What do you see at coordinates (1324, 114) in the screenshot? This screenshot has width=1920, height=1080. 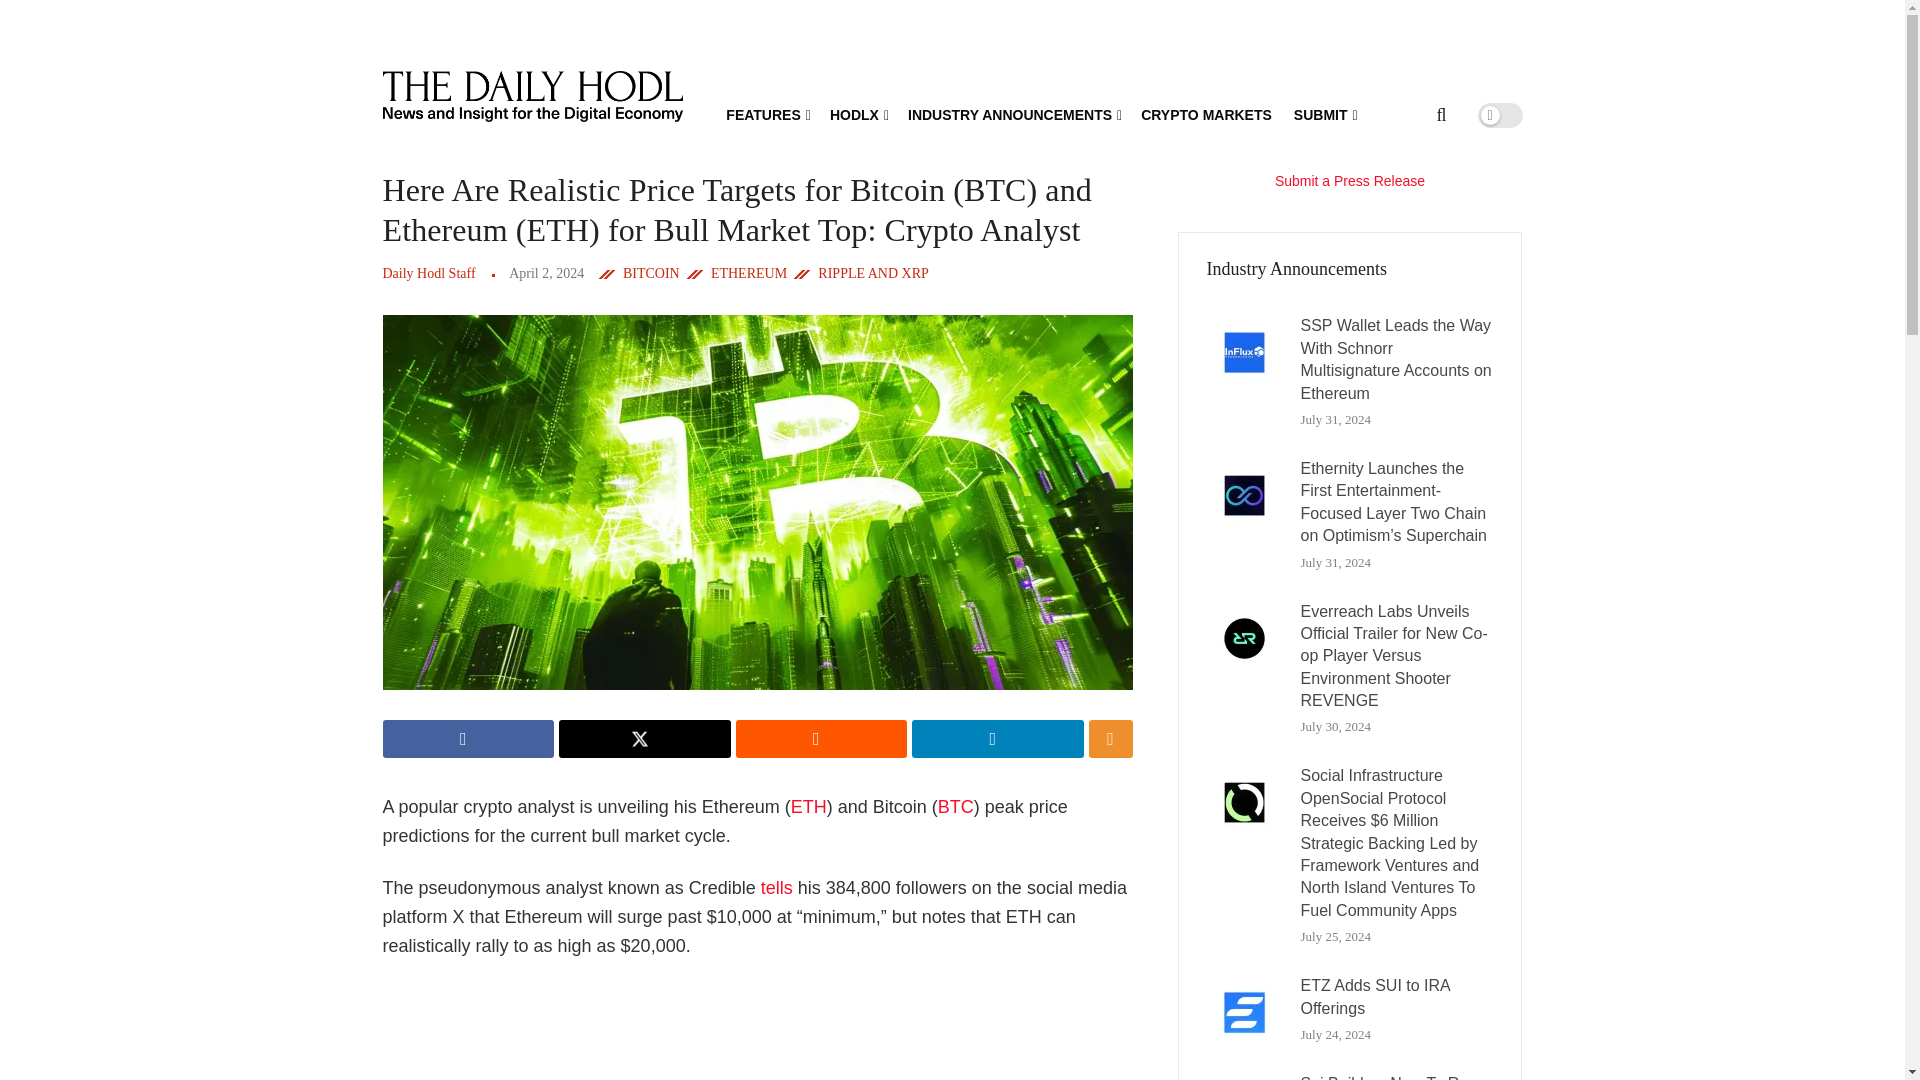 I see `SUBMIT` at bounding box center [1324, 114].